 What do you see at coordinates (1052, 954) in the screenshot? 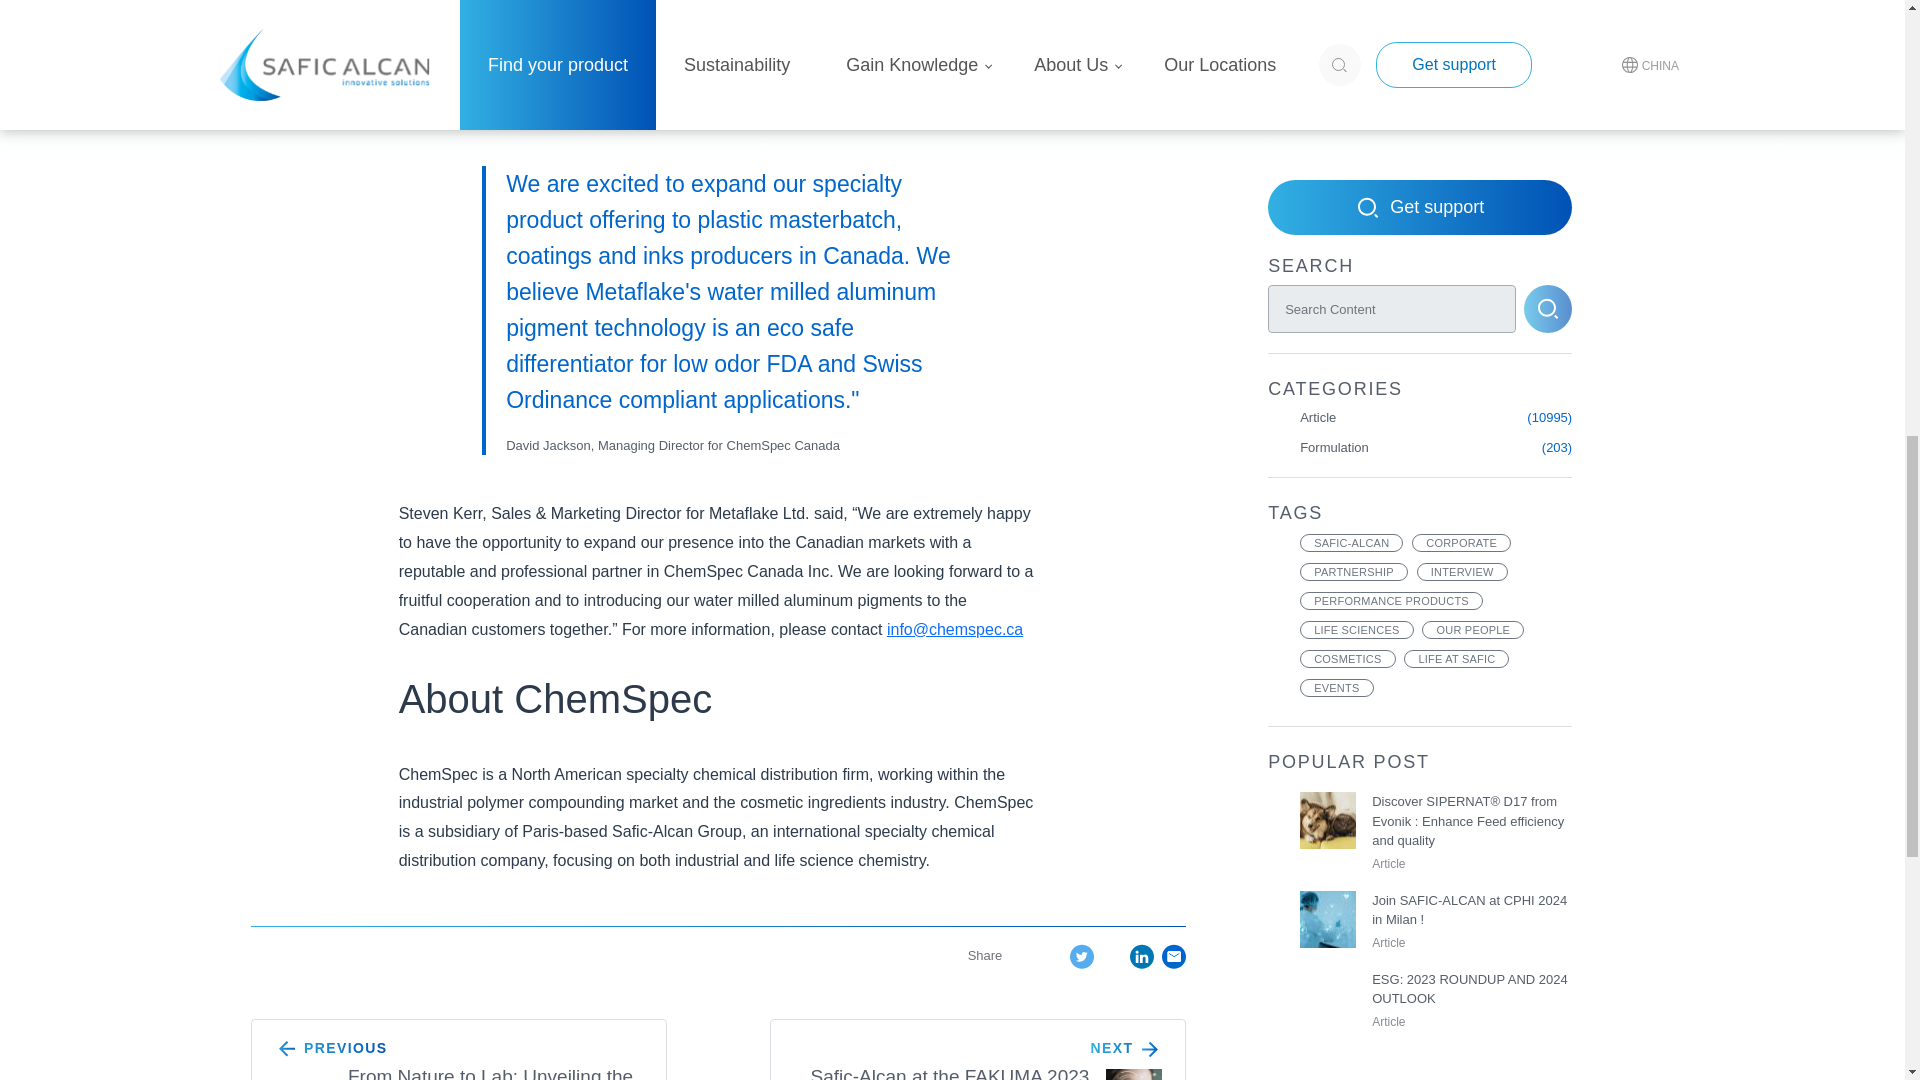
I see `Share to Facebook` at bounding box center [1052, 954].